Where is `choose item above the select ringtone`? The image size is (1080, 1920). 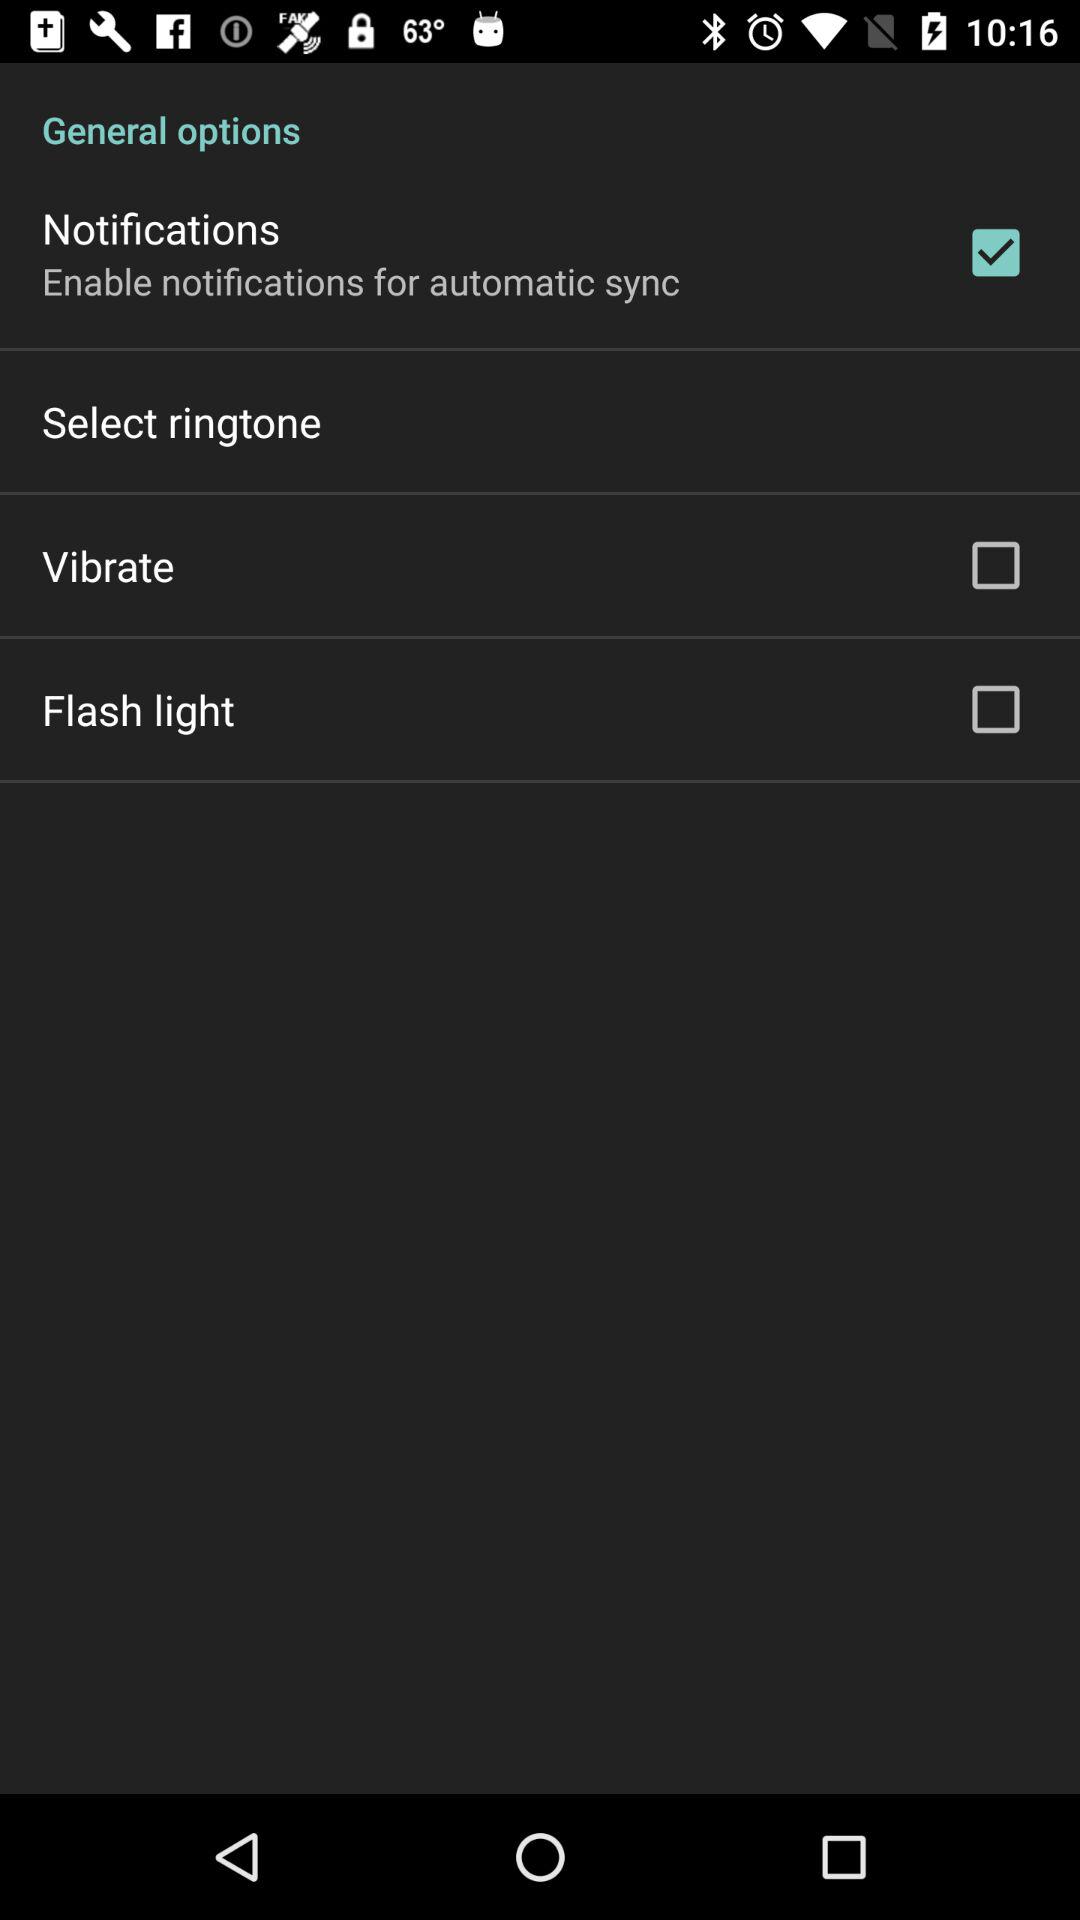
choose item above the select ringtone is located at coordinates (361, 280).